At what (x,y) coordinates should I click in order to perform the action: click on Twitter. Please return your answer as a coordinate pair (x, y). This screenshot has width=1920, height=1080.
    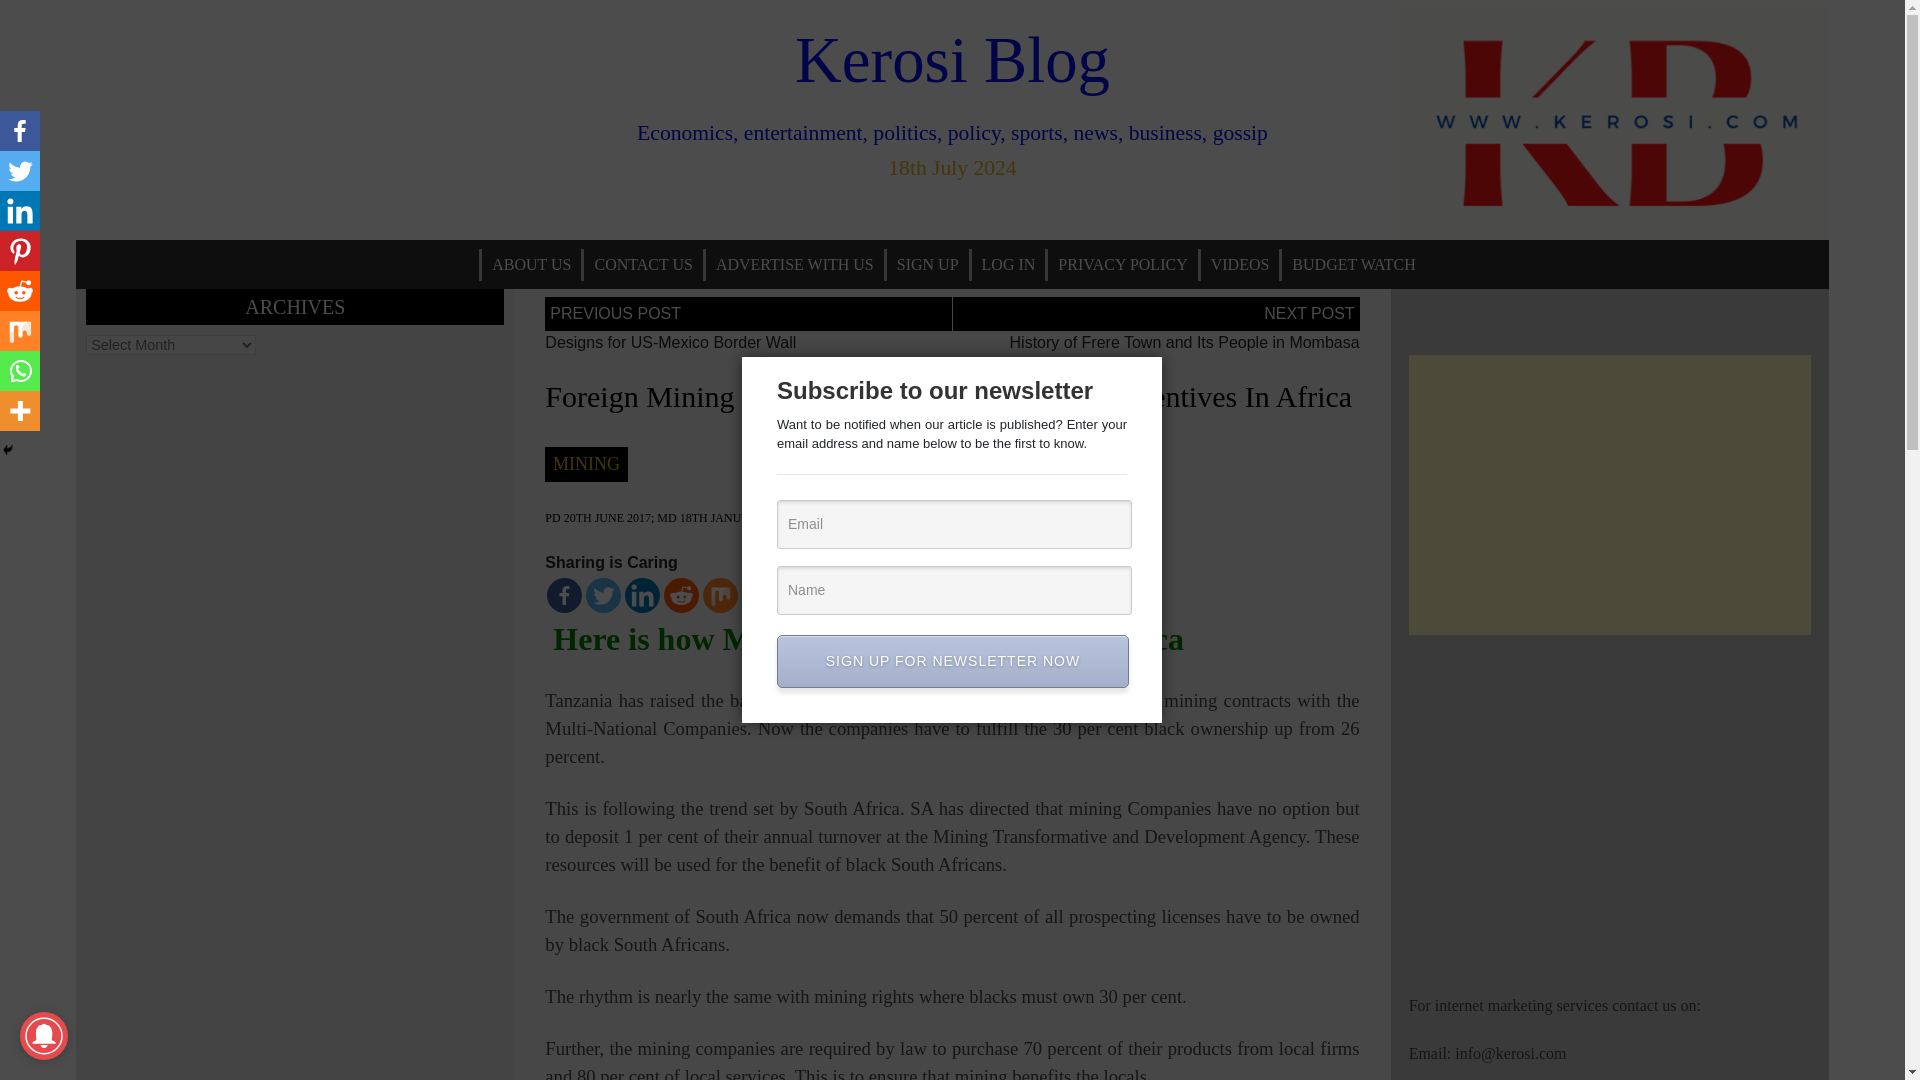
    Looking at the image, I should click on (20, 171).